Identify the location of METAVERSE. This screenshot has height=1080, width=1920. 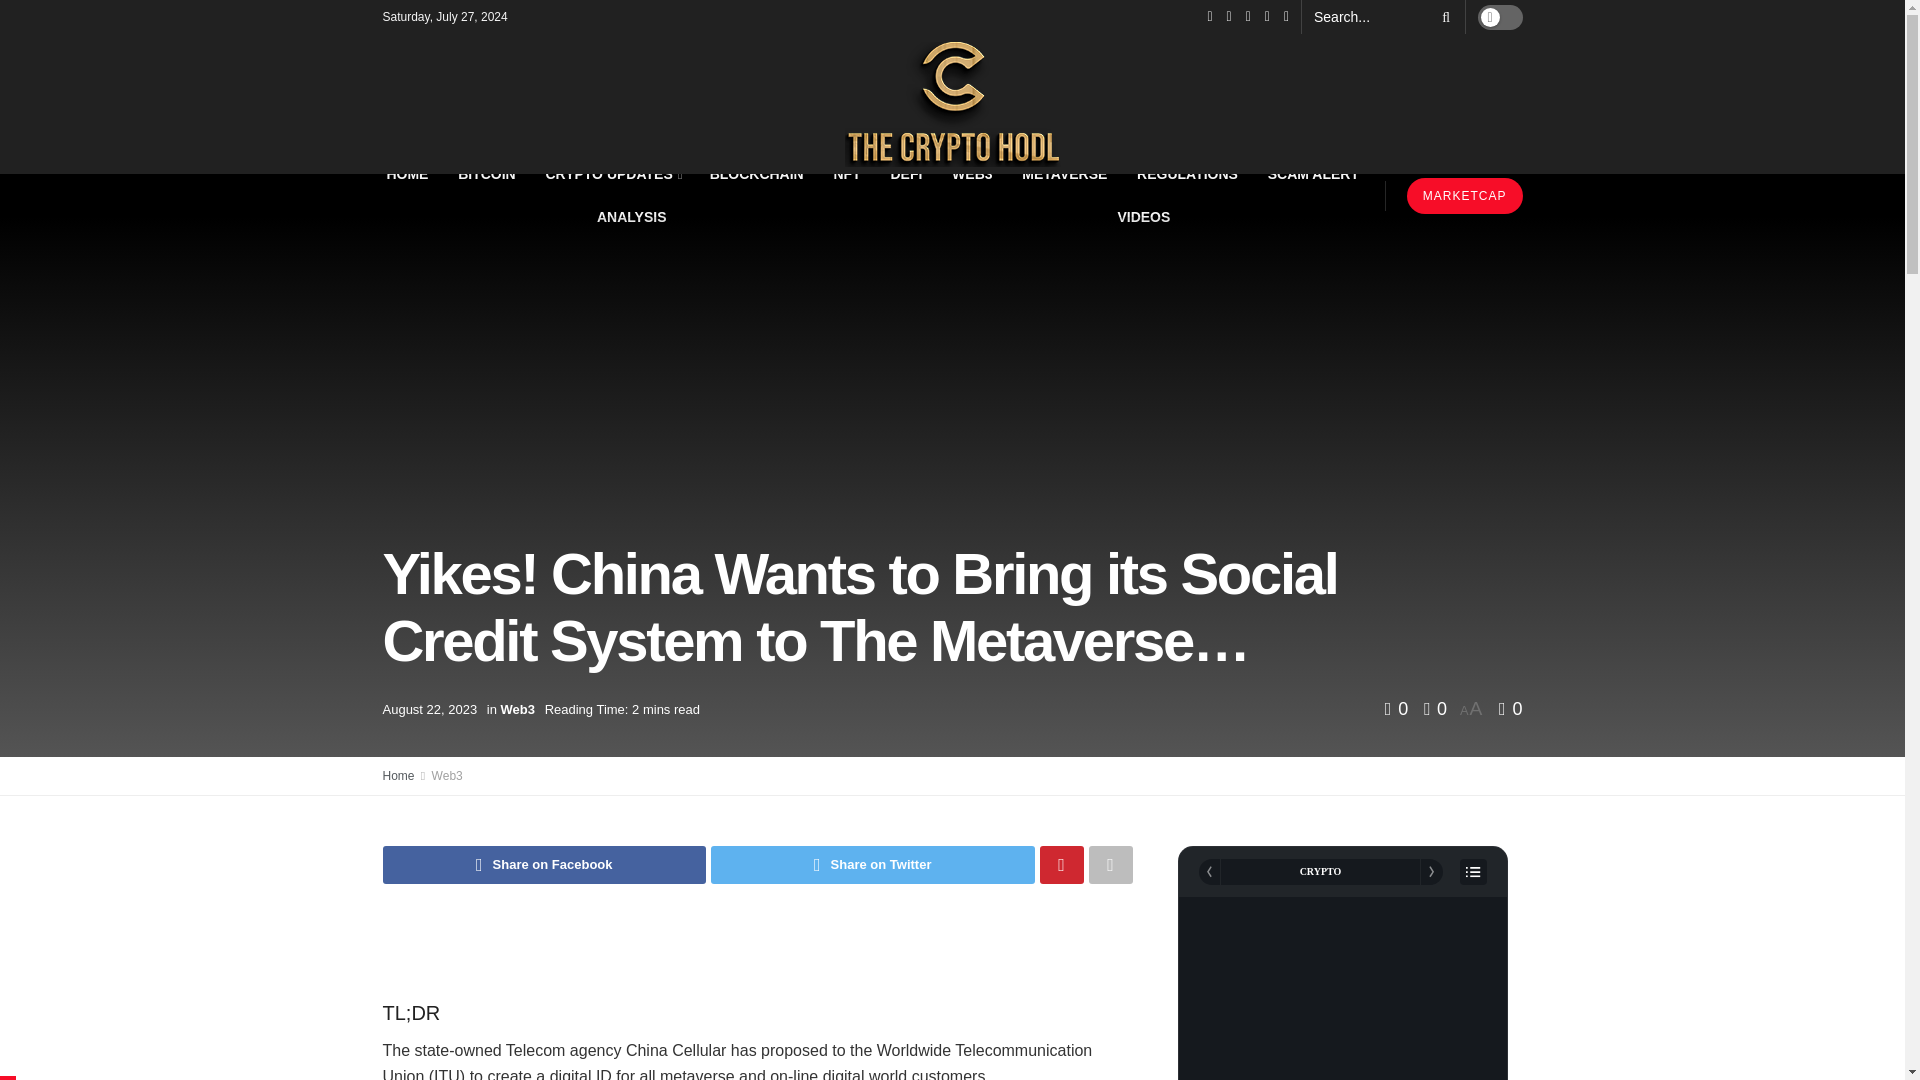
(1064, 174).